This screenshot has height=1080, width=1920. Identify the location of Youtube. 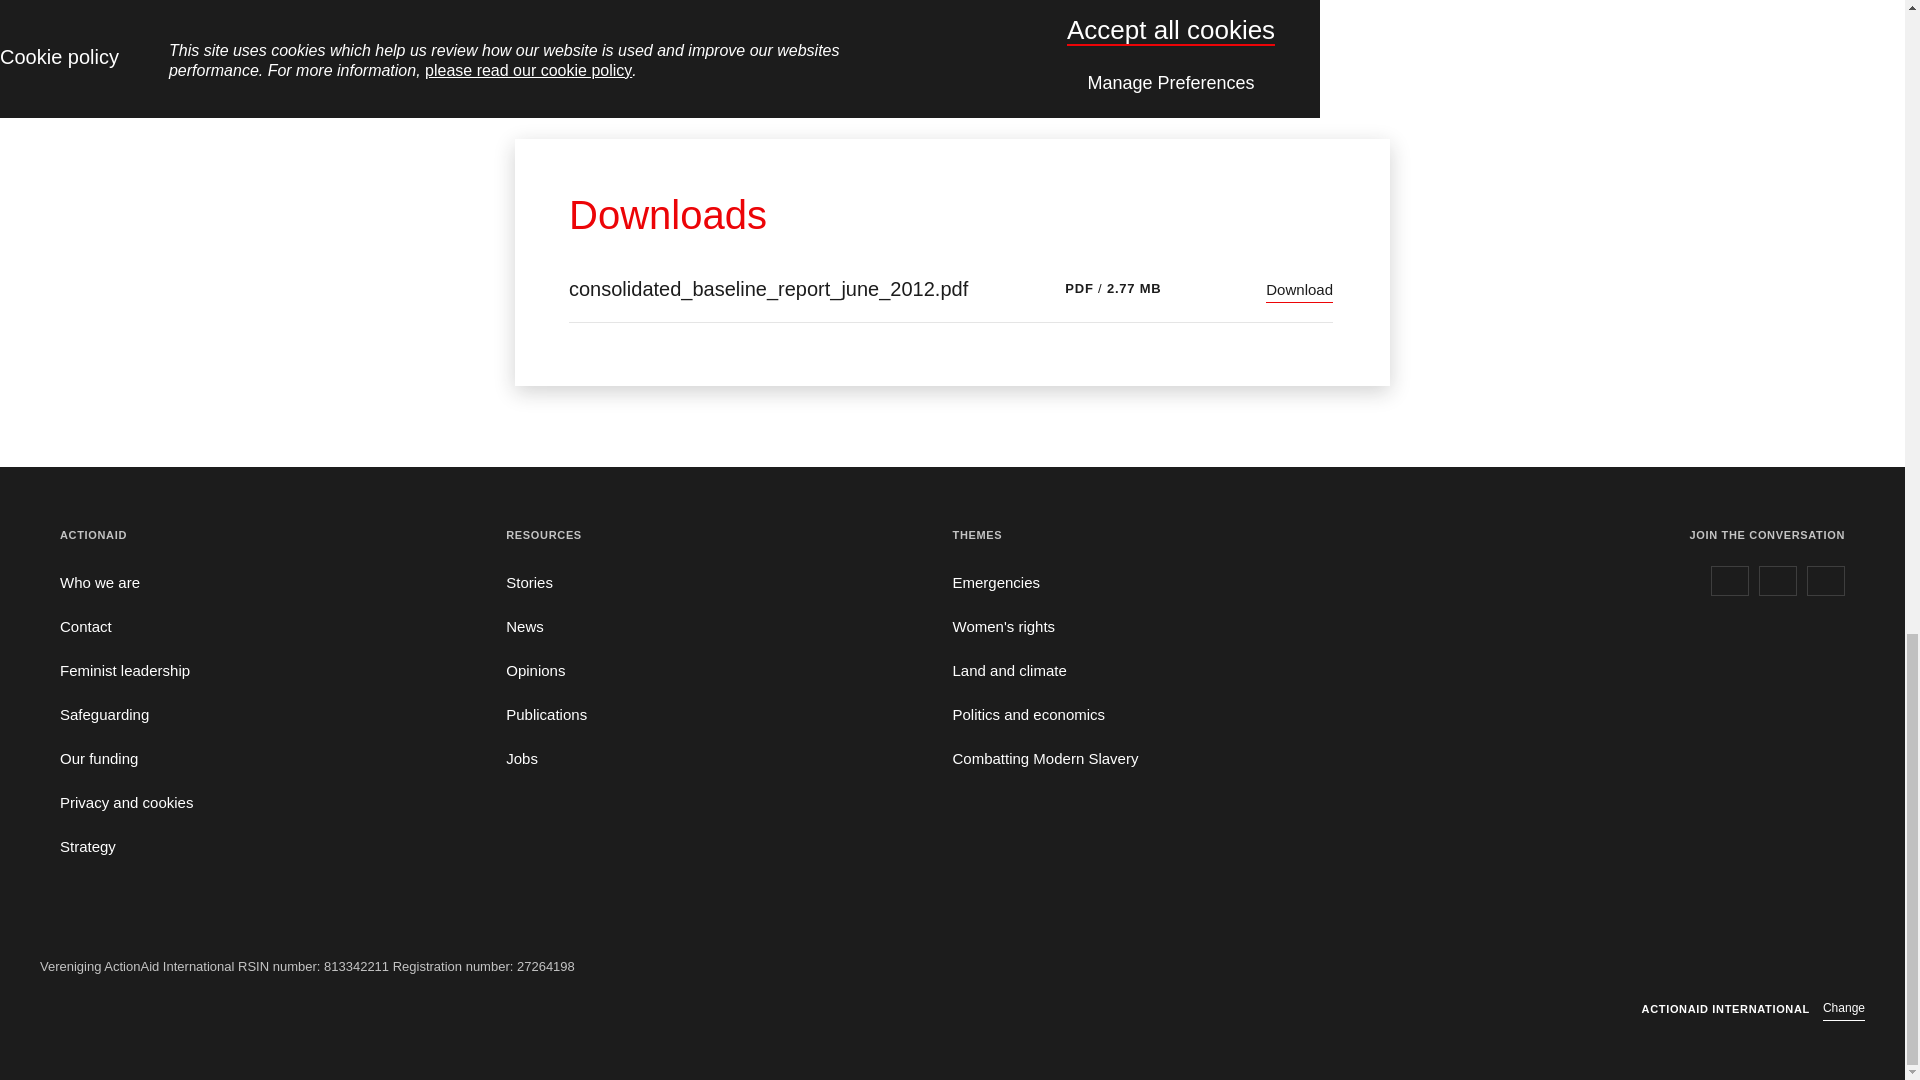
(1826, 580).